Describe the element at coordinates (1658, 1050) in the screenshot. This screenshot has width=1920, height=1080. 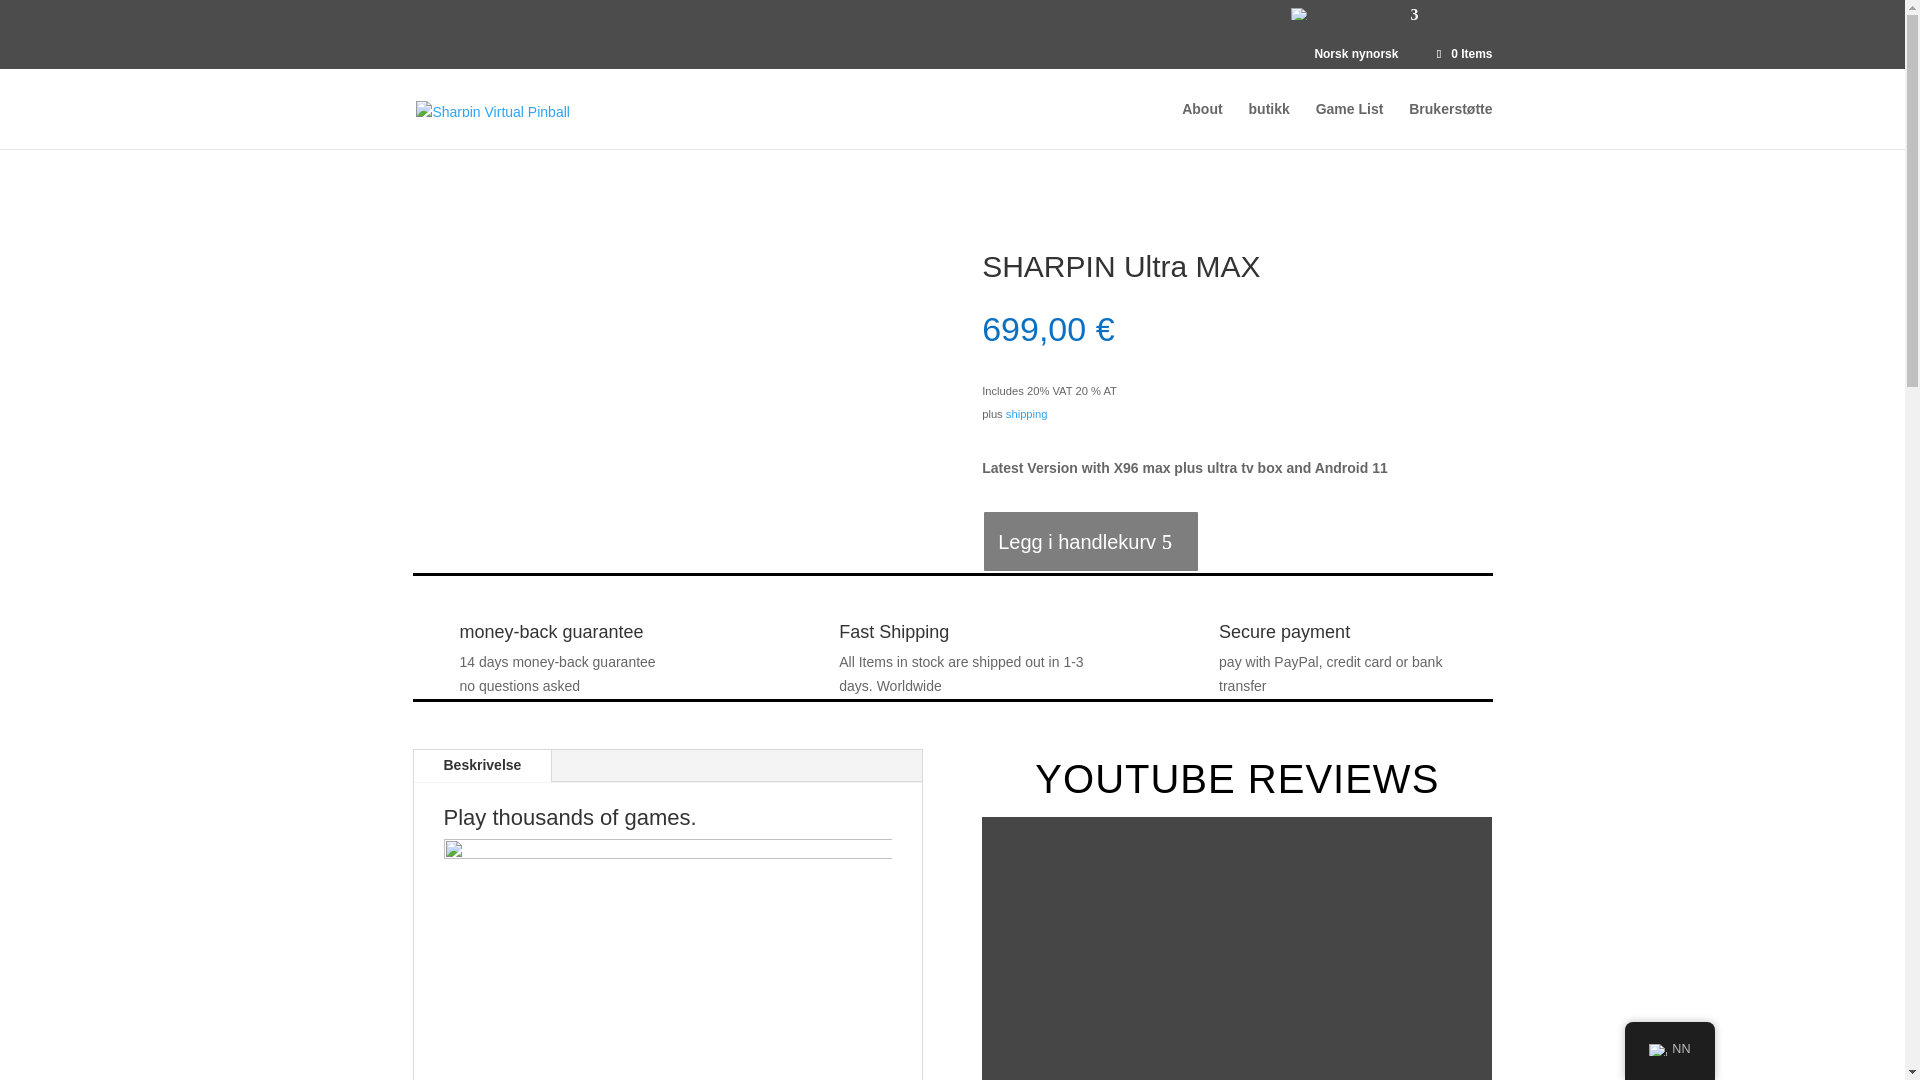
I see `Norsk nynorsk` at that location.